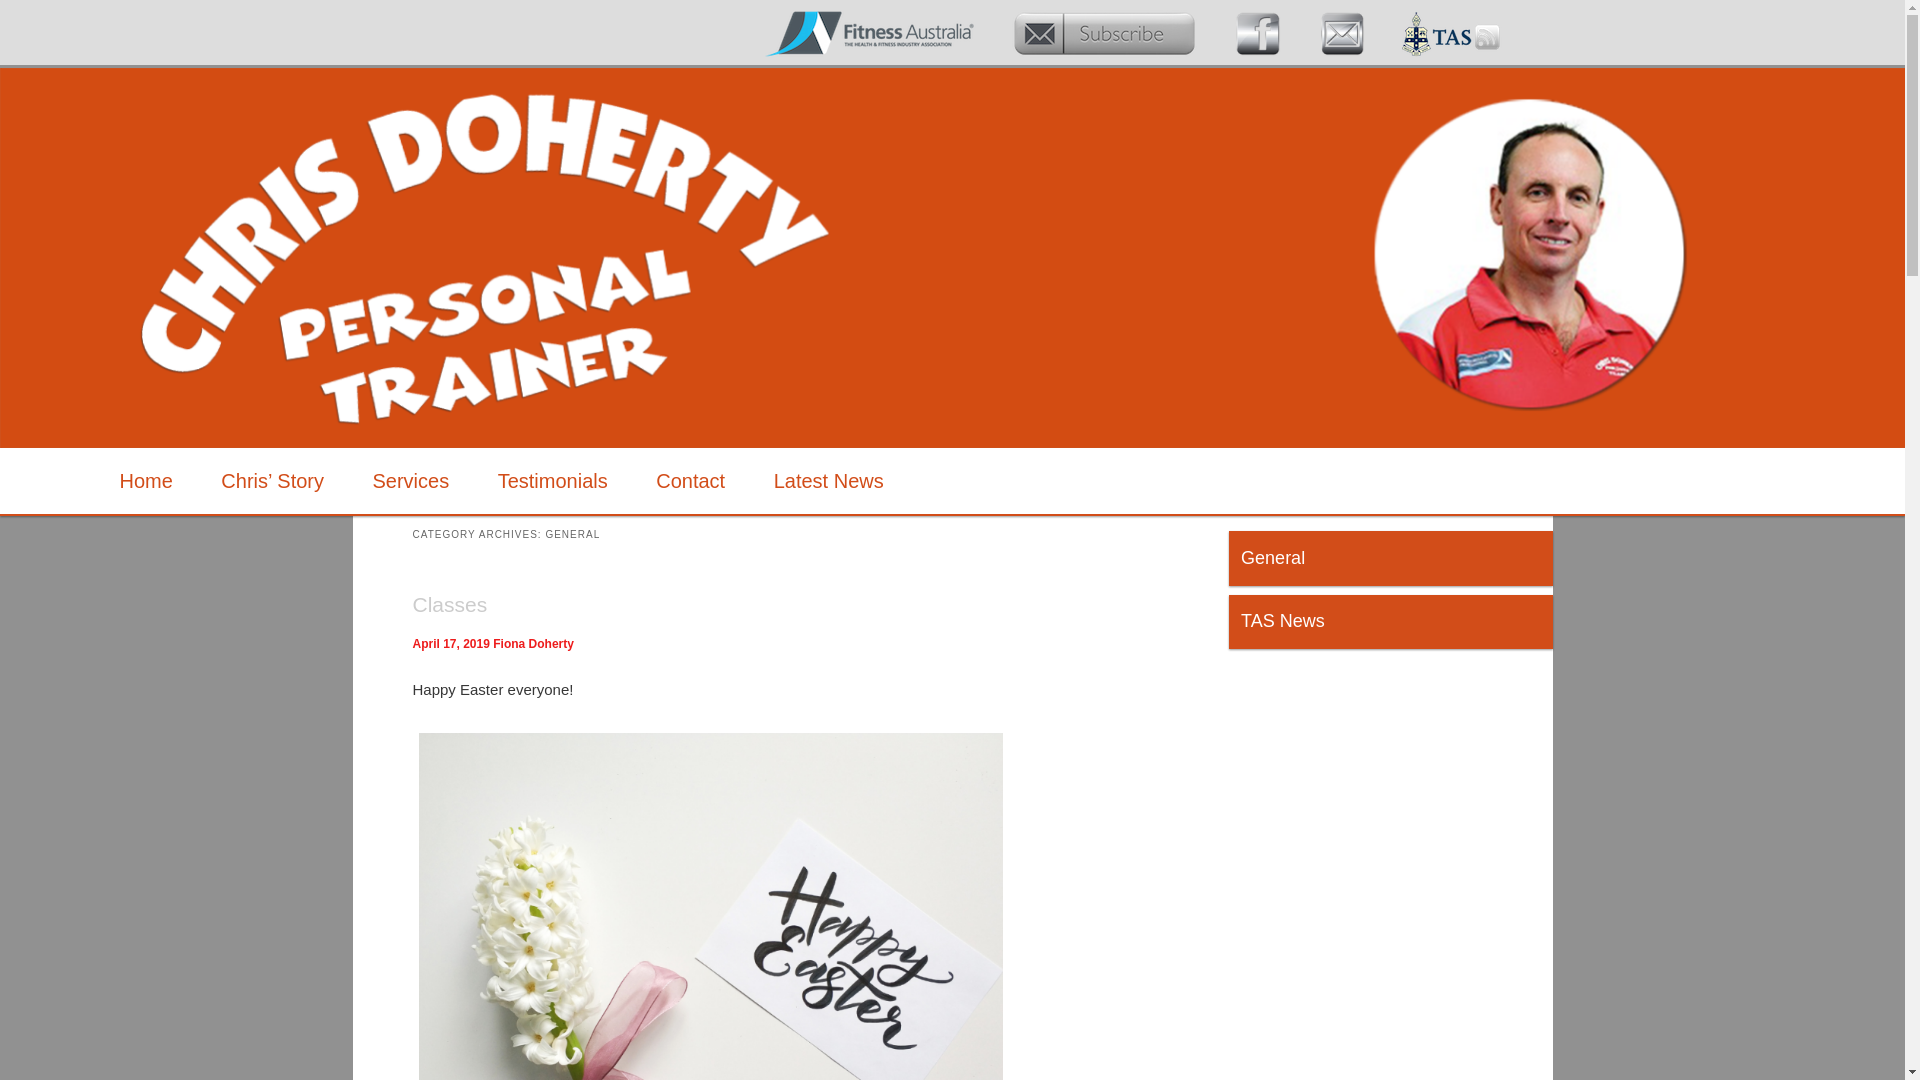  Describe the element at coordinates (410, 482) in the screenshot. I see `Services` at that location.